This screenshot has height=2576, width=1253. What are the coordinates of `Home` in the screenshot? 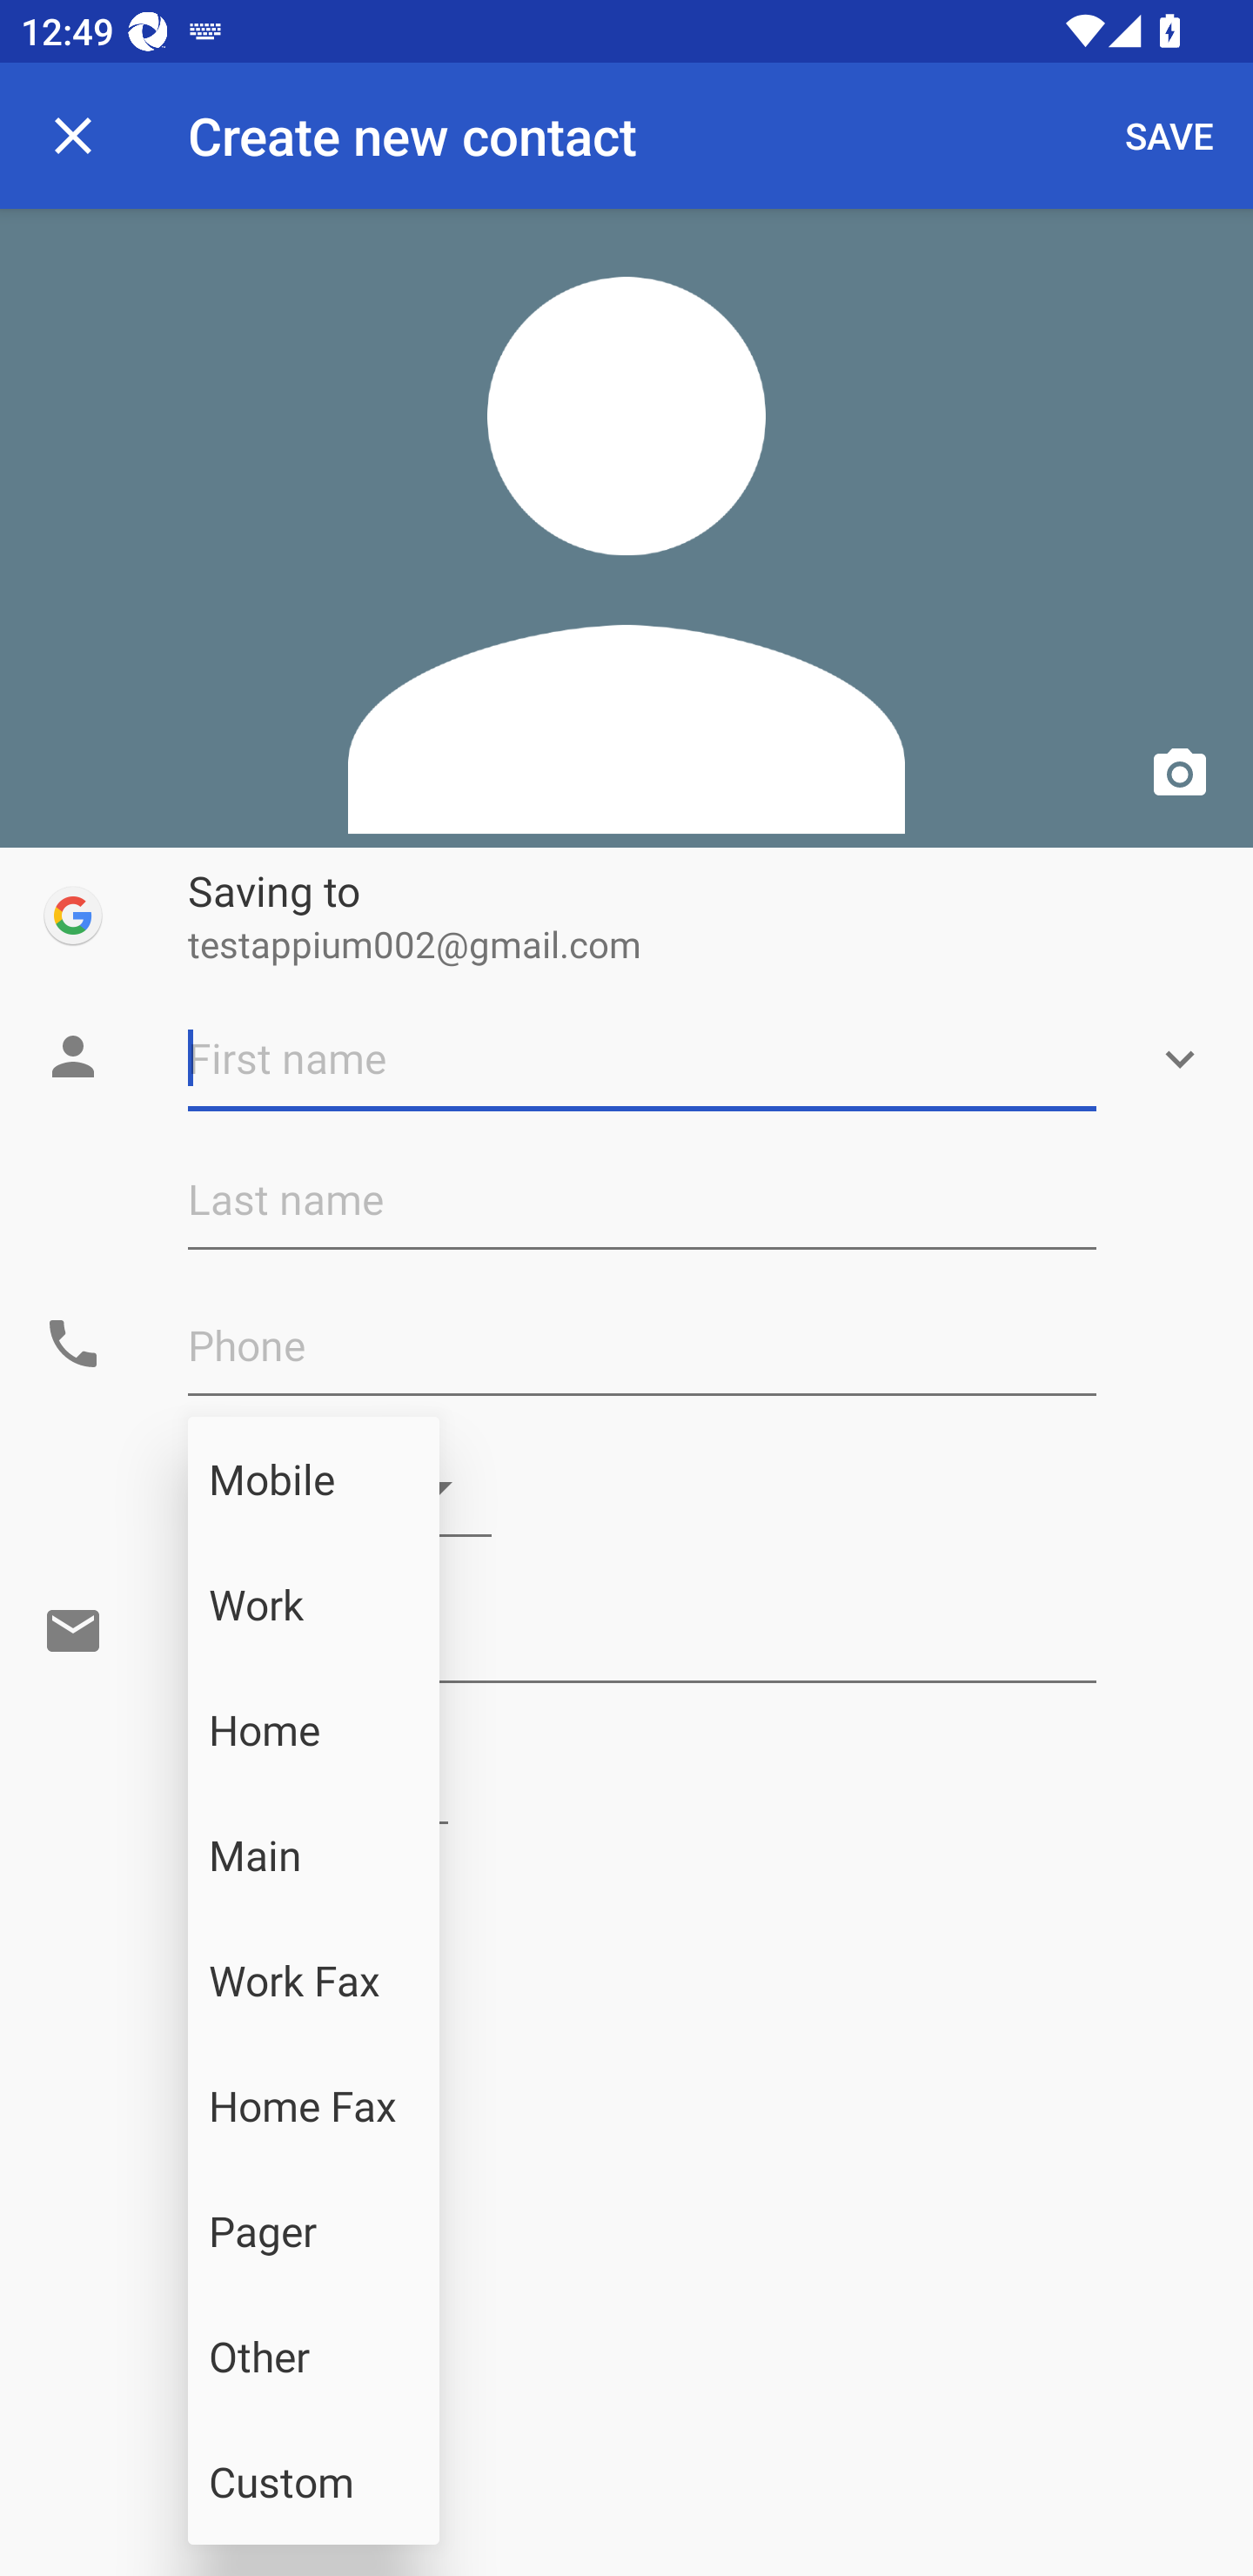 It's located at (313, 1730).